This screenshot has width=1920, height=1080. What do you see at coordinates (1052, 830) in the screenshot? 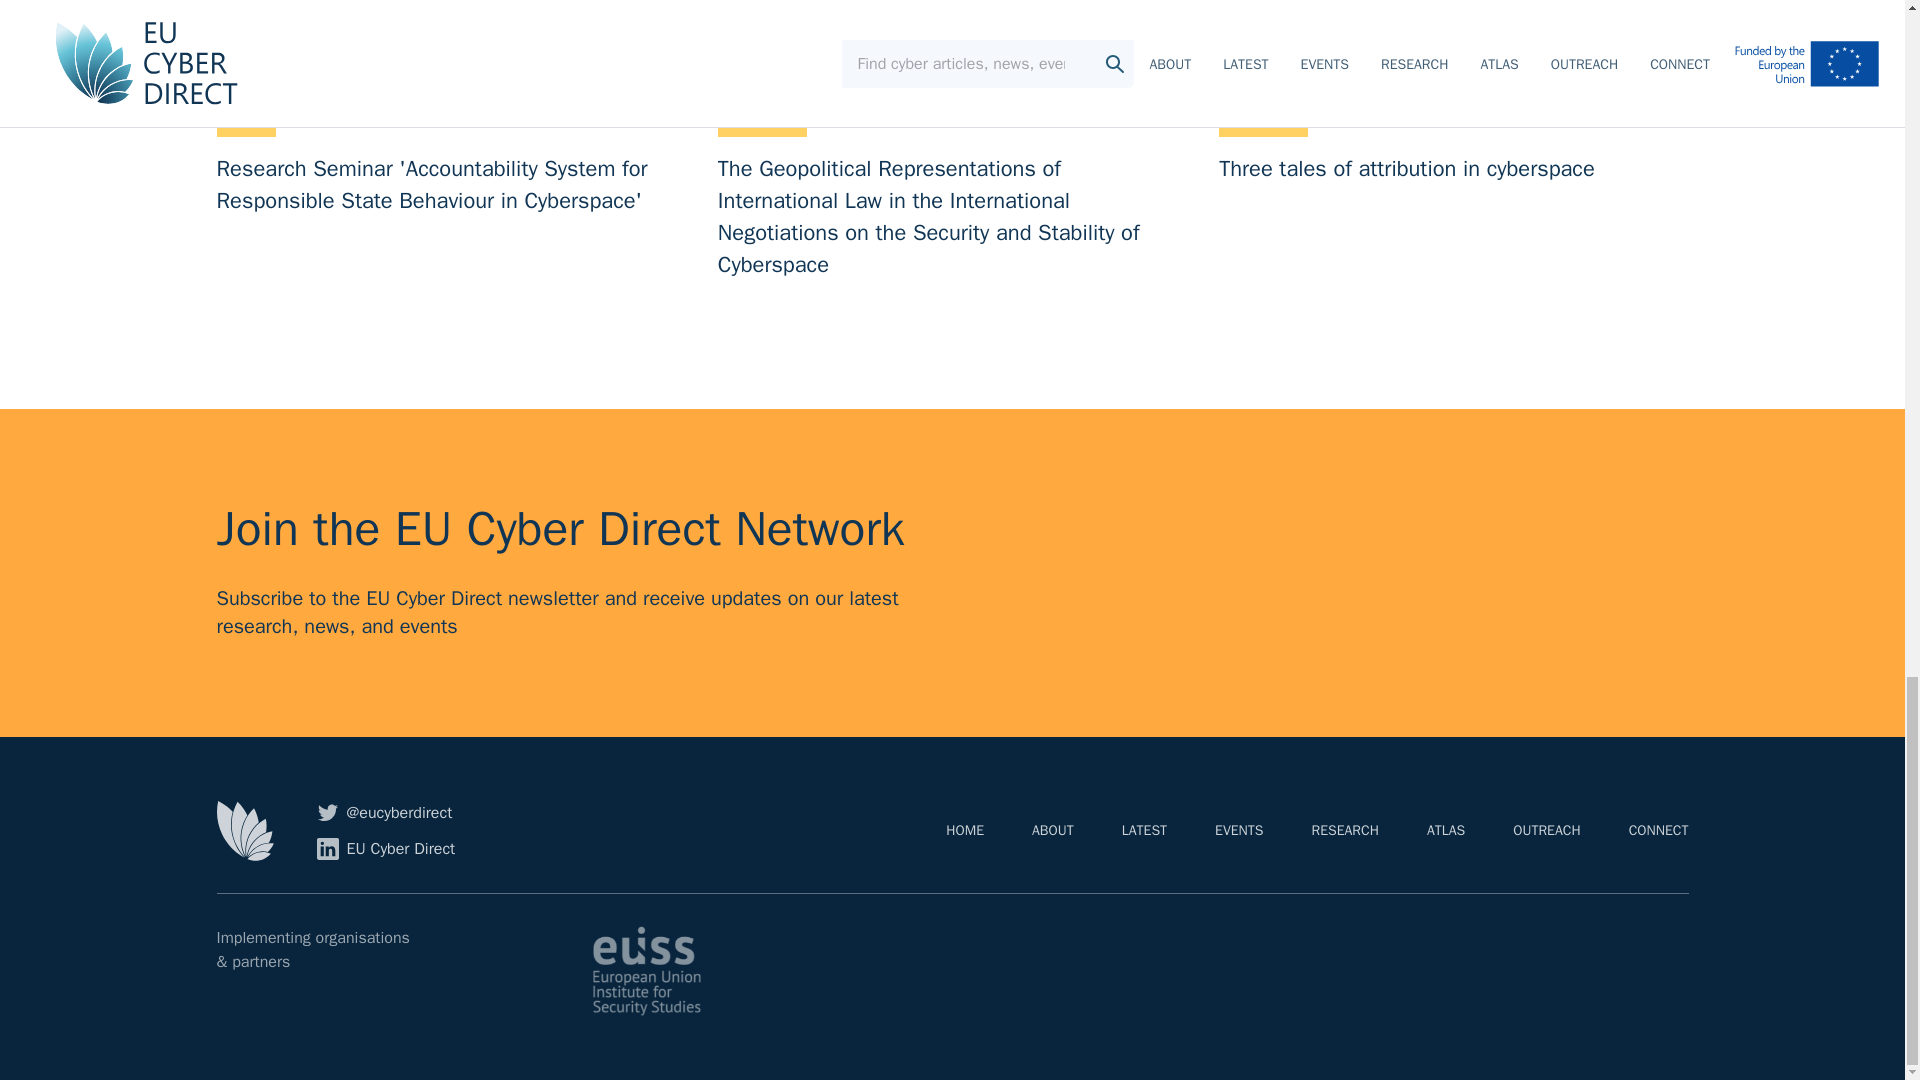
I see `LATEST` at bounding box center [1052, 830].